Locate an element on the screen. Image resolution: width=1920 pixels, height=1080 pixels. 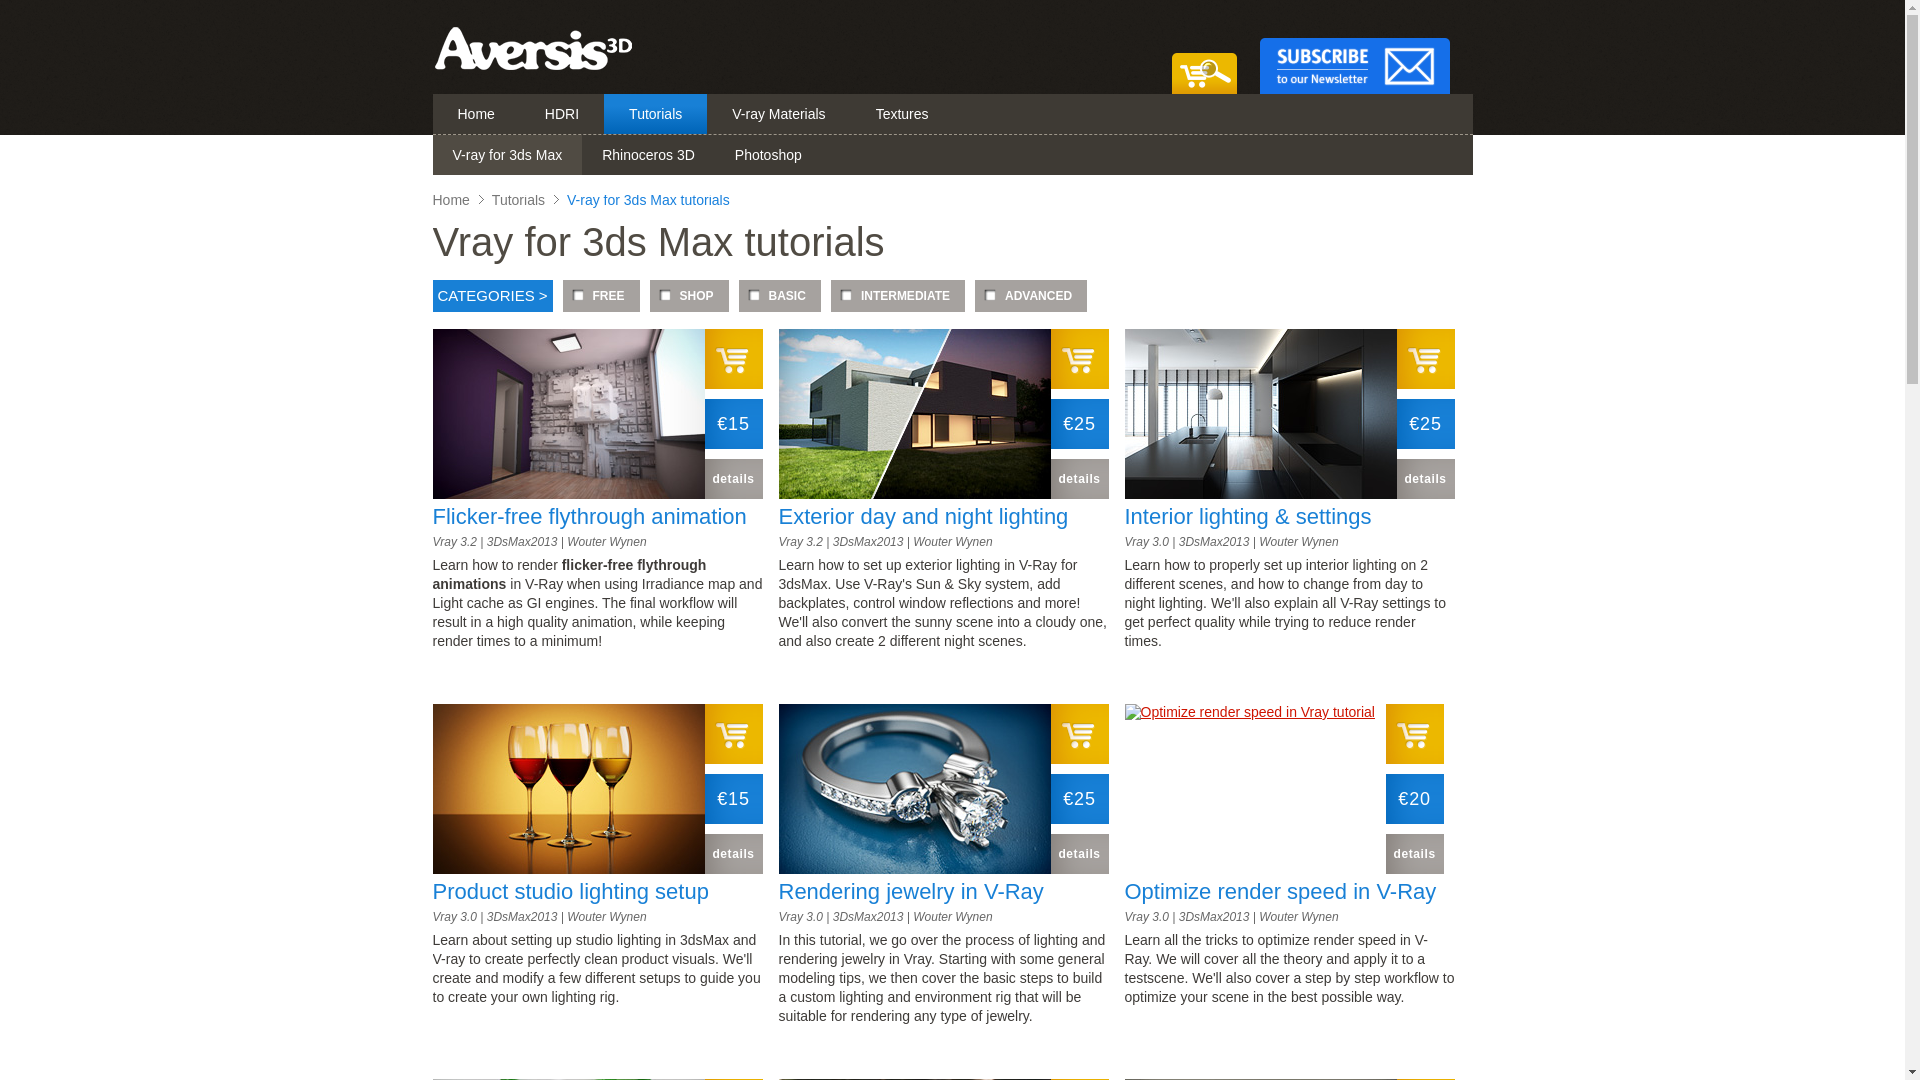
Home is located at coordinates (450, 202).